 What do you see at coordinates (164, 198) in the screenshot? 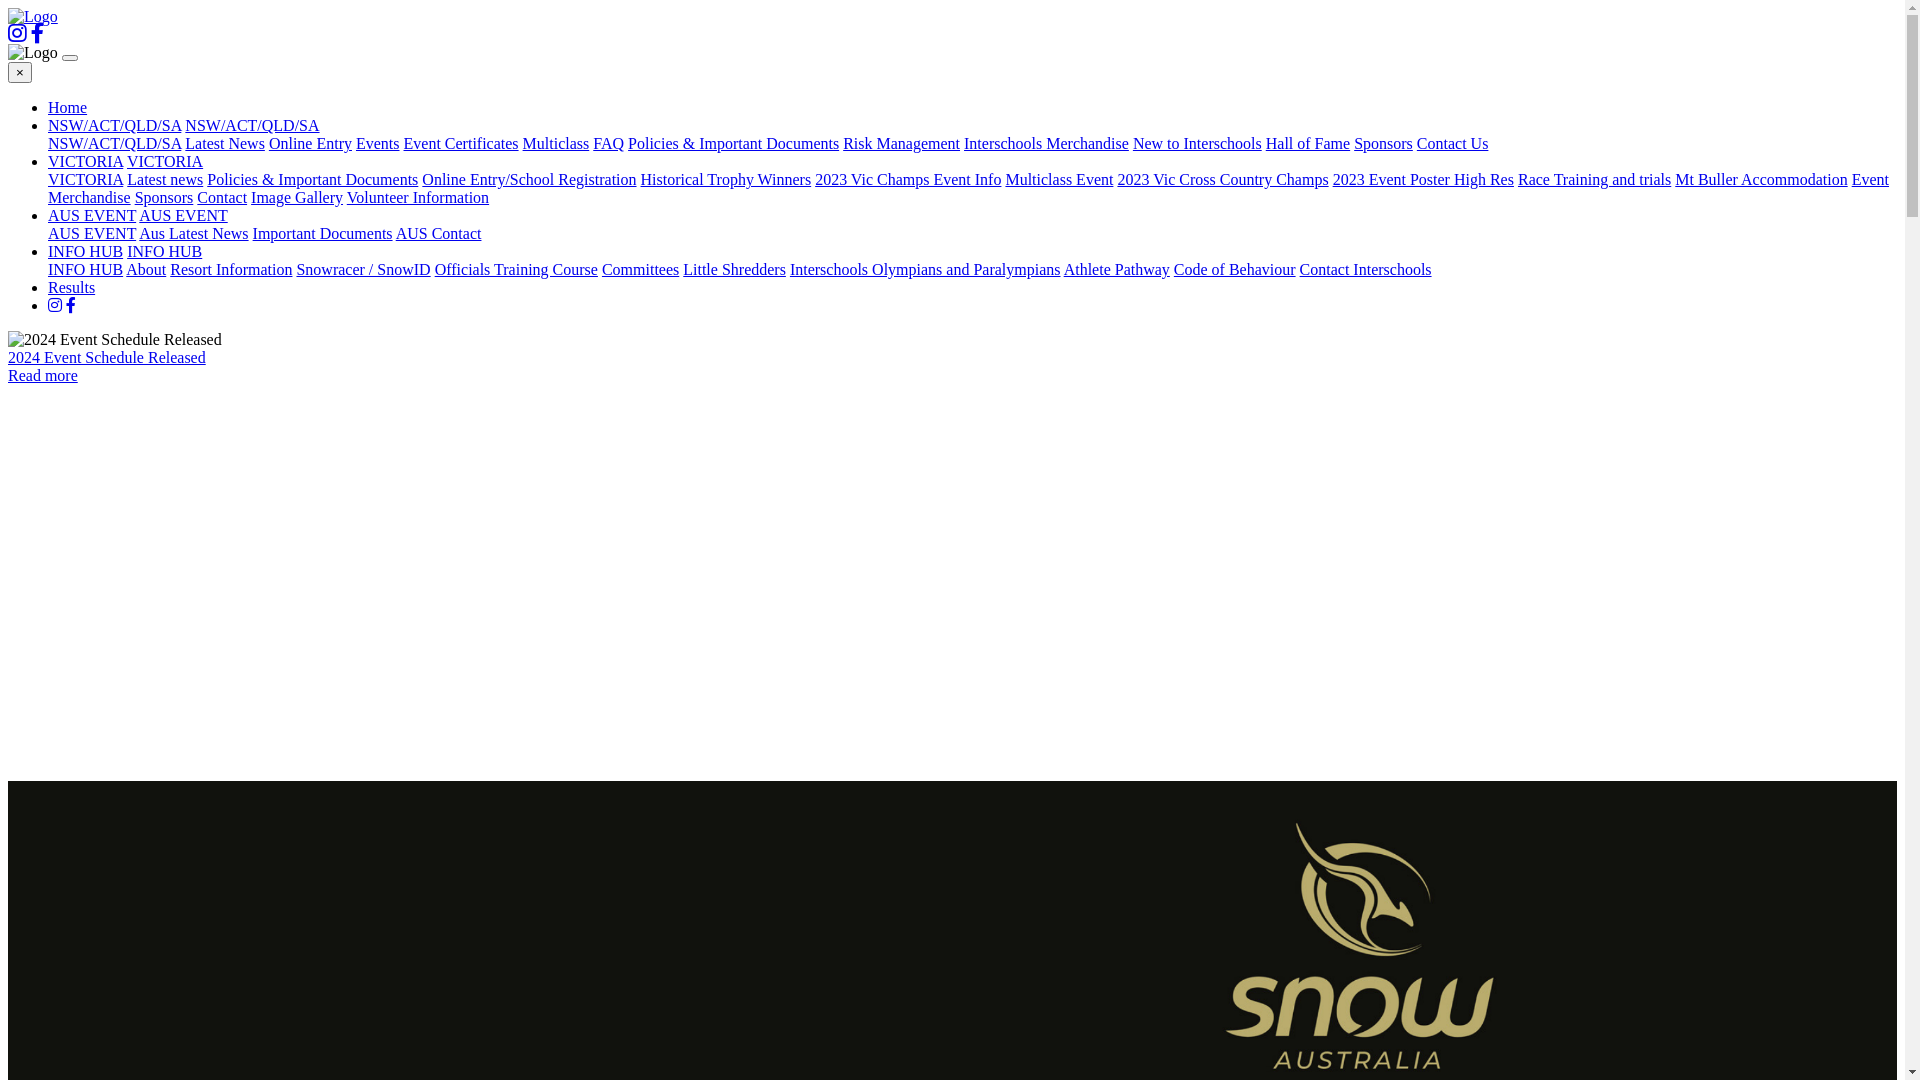
I see `Sponsors` at bounding box center [164, 198].